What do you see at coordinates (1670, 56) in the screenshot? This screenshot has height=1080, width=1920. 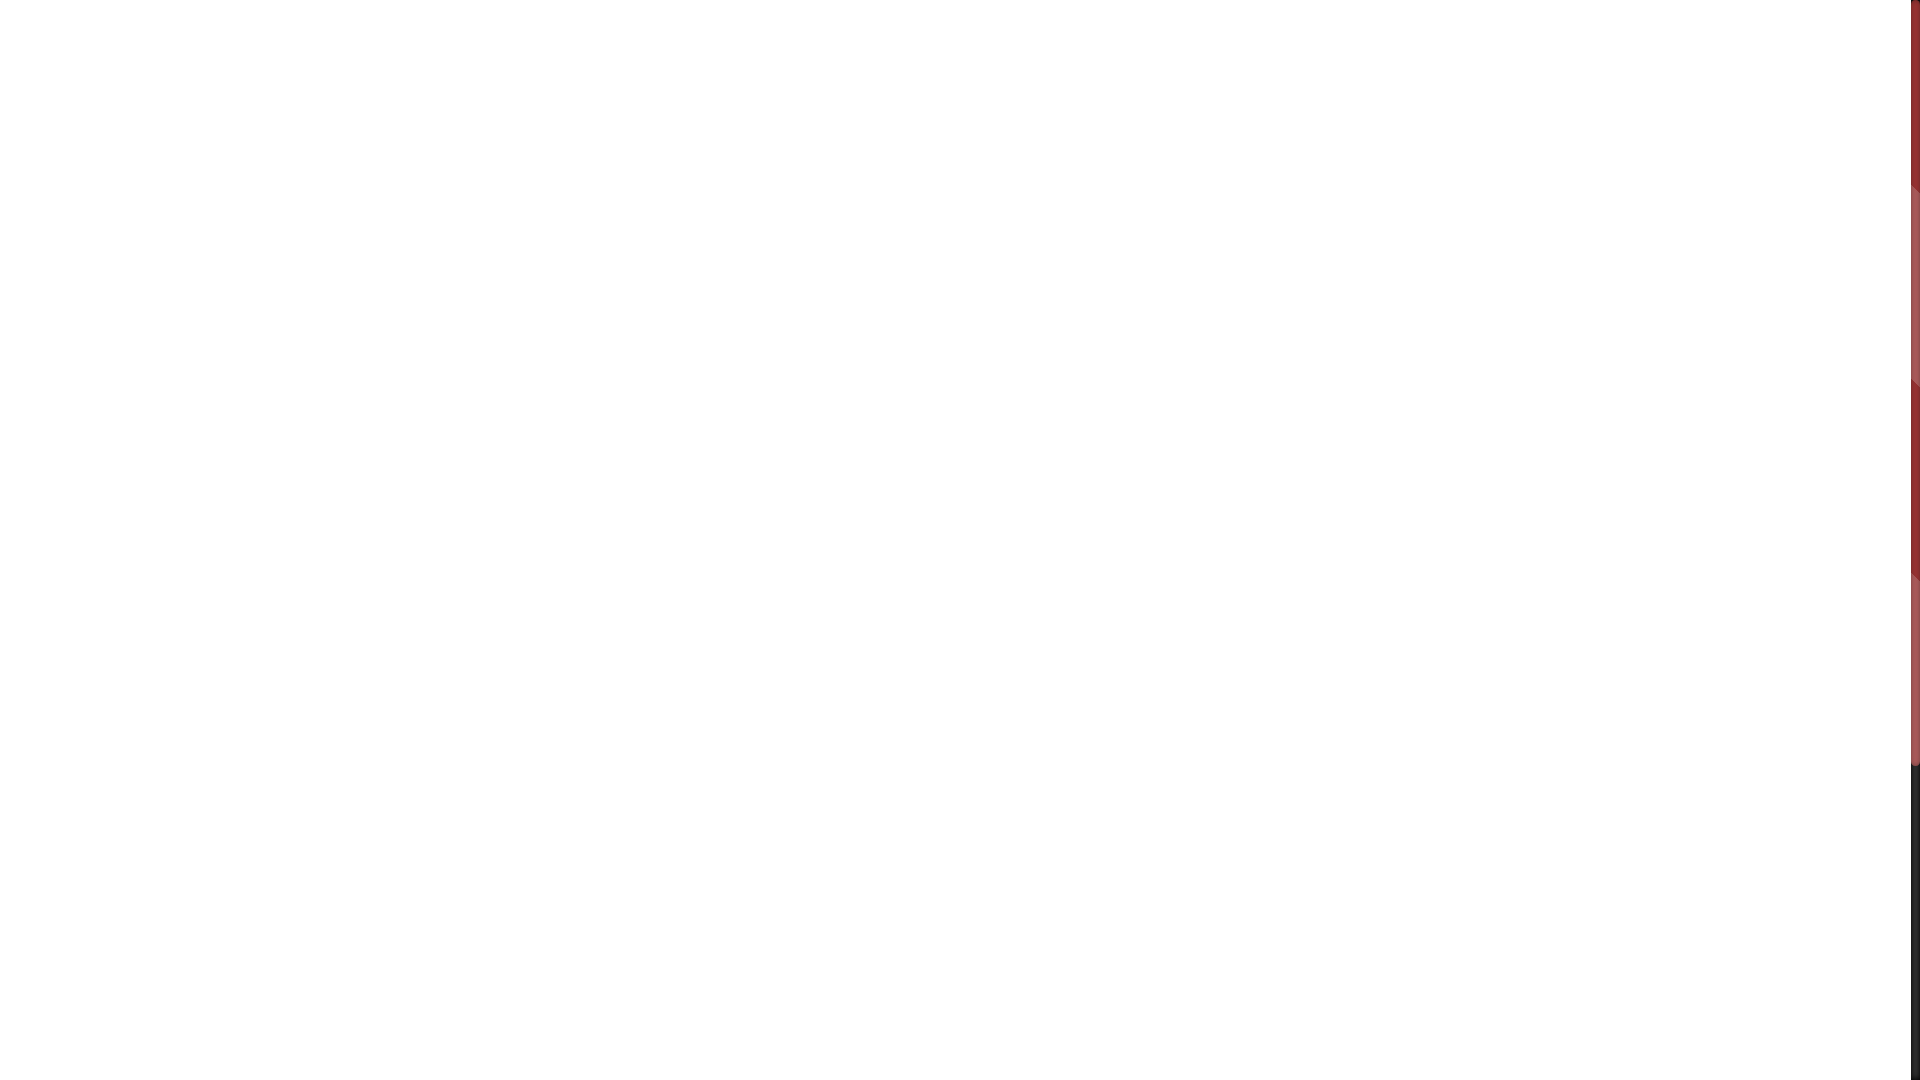 I see `RESERVATIONS` at bounding box center [1670, 56].